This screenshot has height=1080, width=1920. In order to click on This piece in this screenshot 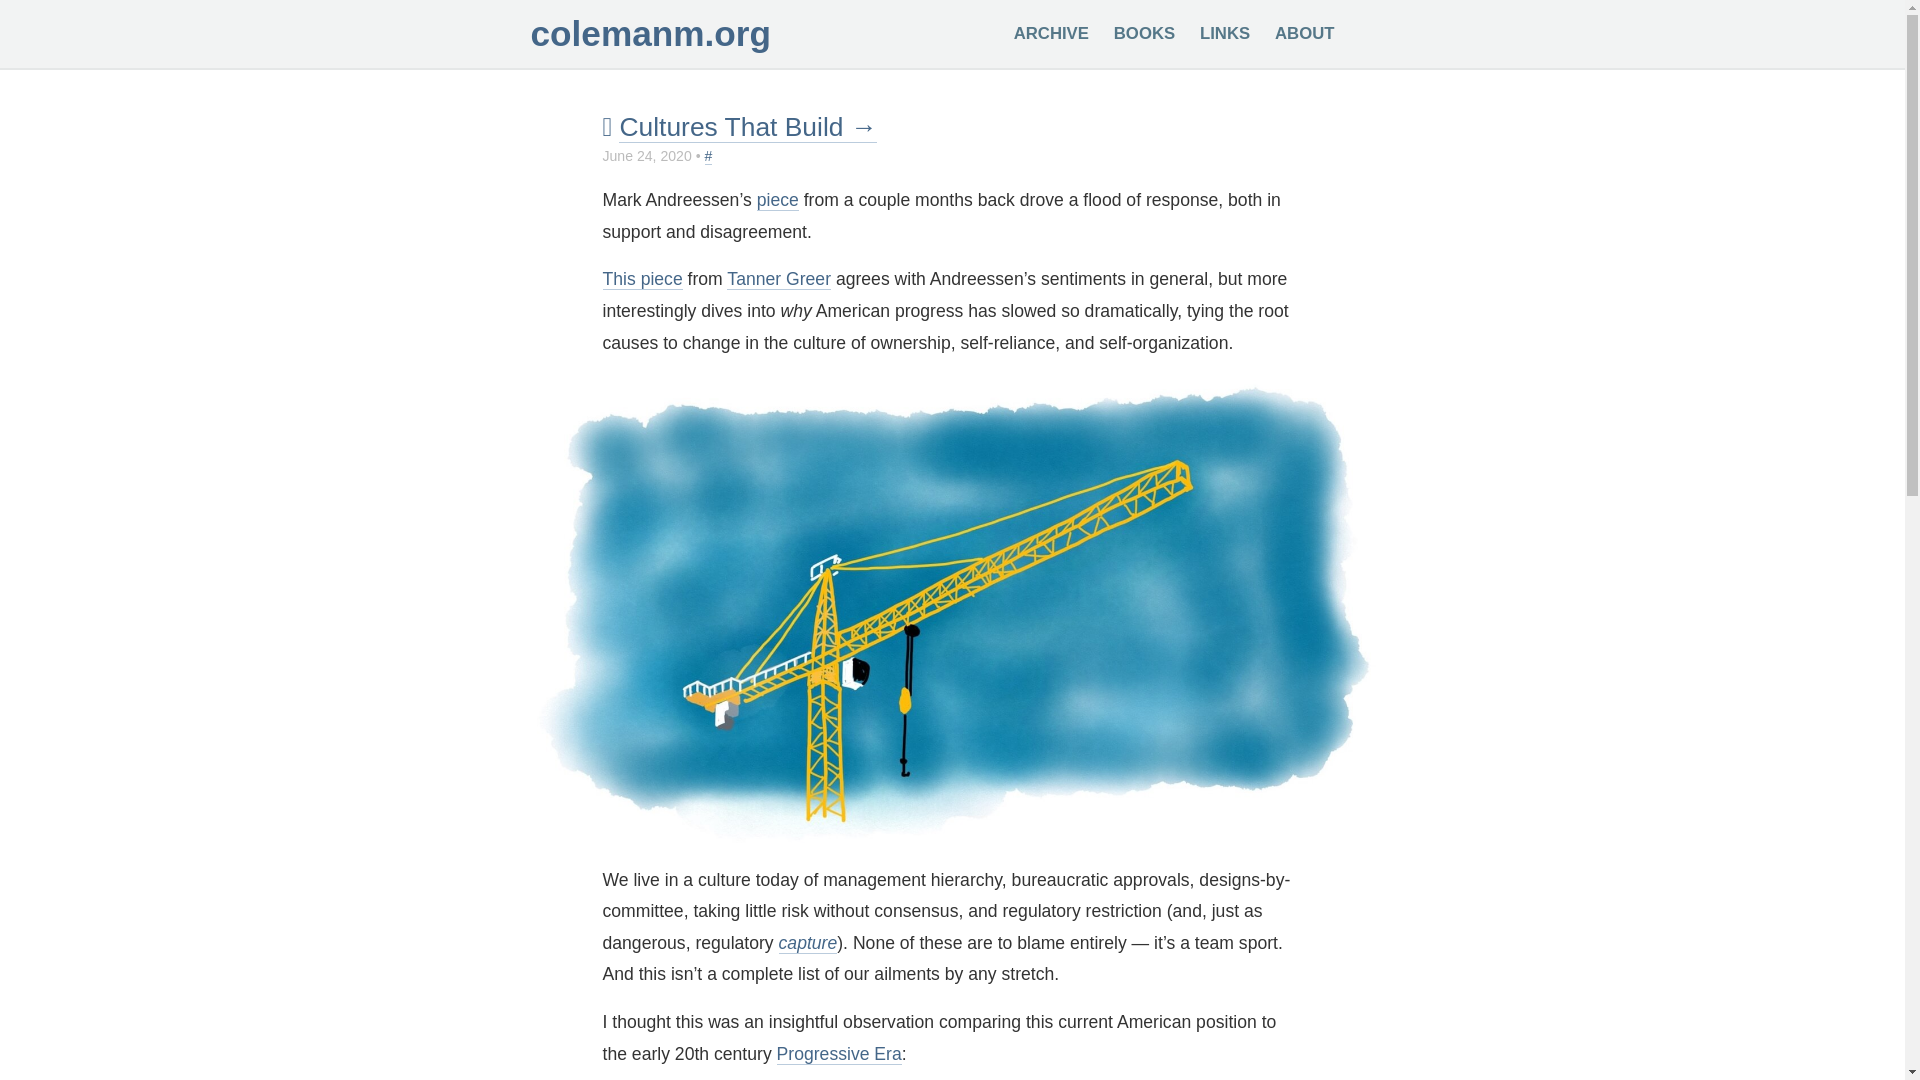, I will do `click(642, 279)`.